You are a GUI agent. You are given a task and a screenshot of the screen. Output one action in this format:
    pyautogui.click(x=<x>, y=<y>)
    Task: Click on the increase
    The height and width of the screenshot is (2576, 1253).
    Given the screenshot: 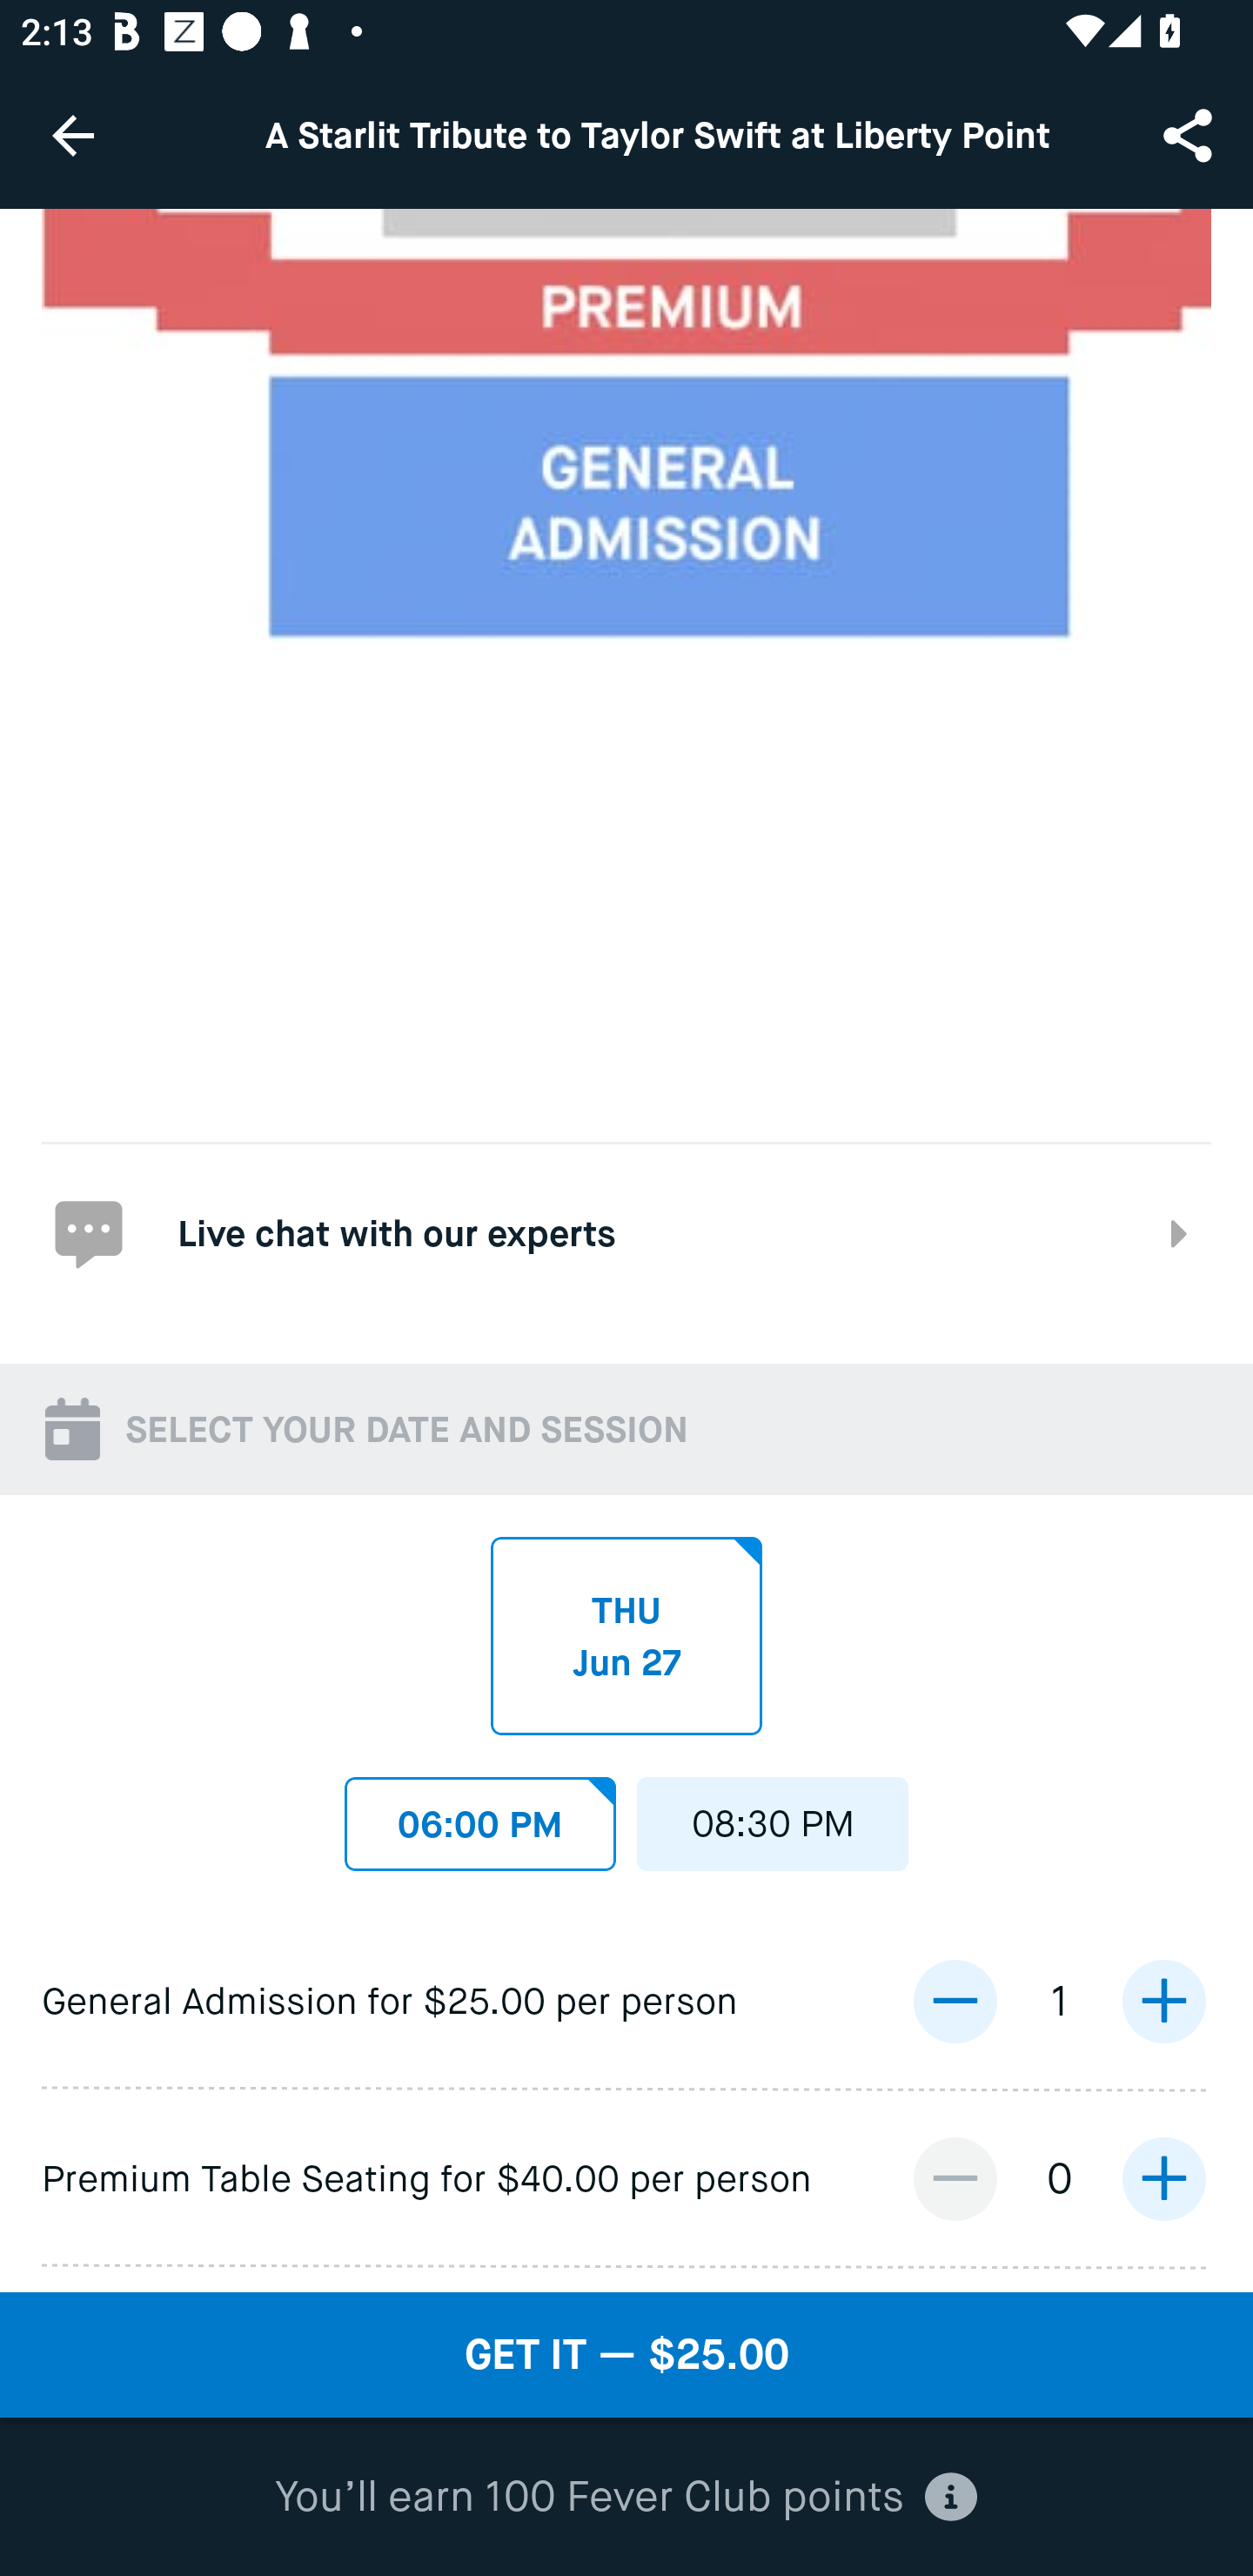 What is the action you would take?
    pyautogui.click(x=1163, y=2001)
    